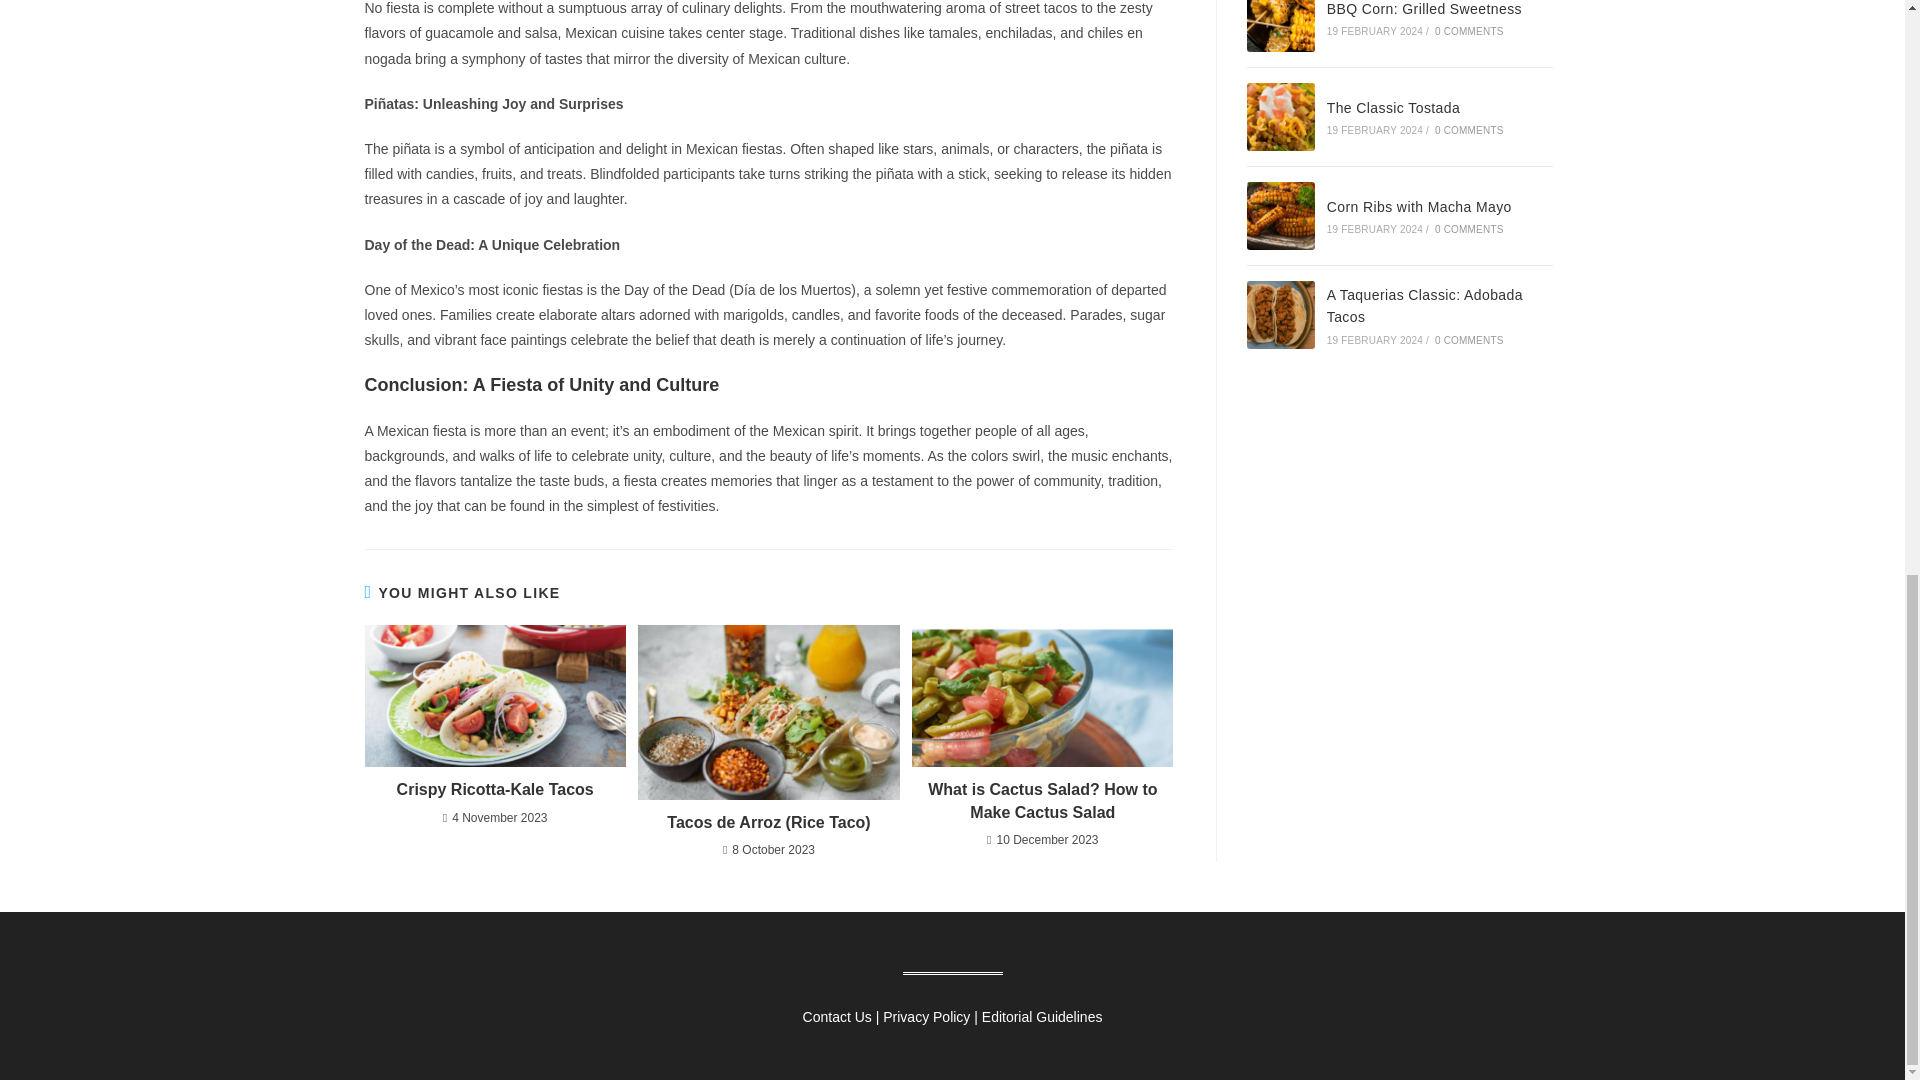 The width and height of the screenshot is (1920, 1080). What do you see at coordinates (1468, 229) in the screenshot?
I see `0 COMMENTS` at bounding box center [1468, 229].